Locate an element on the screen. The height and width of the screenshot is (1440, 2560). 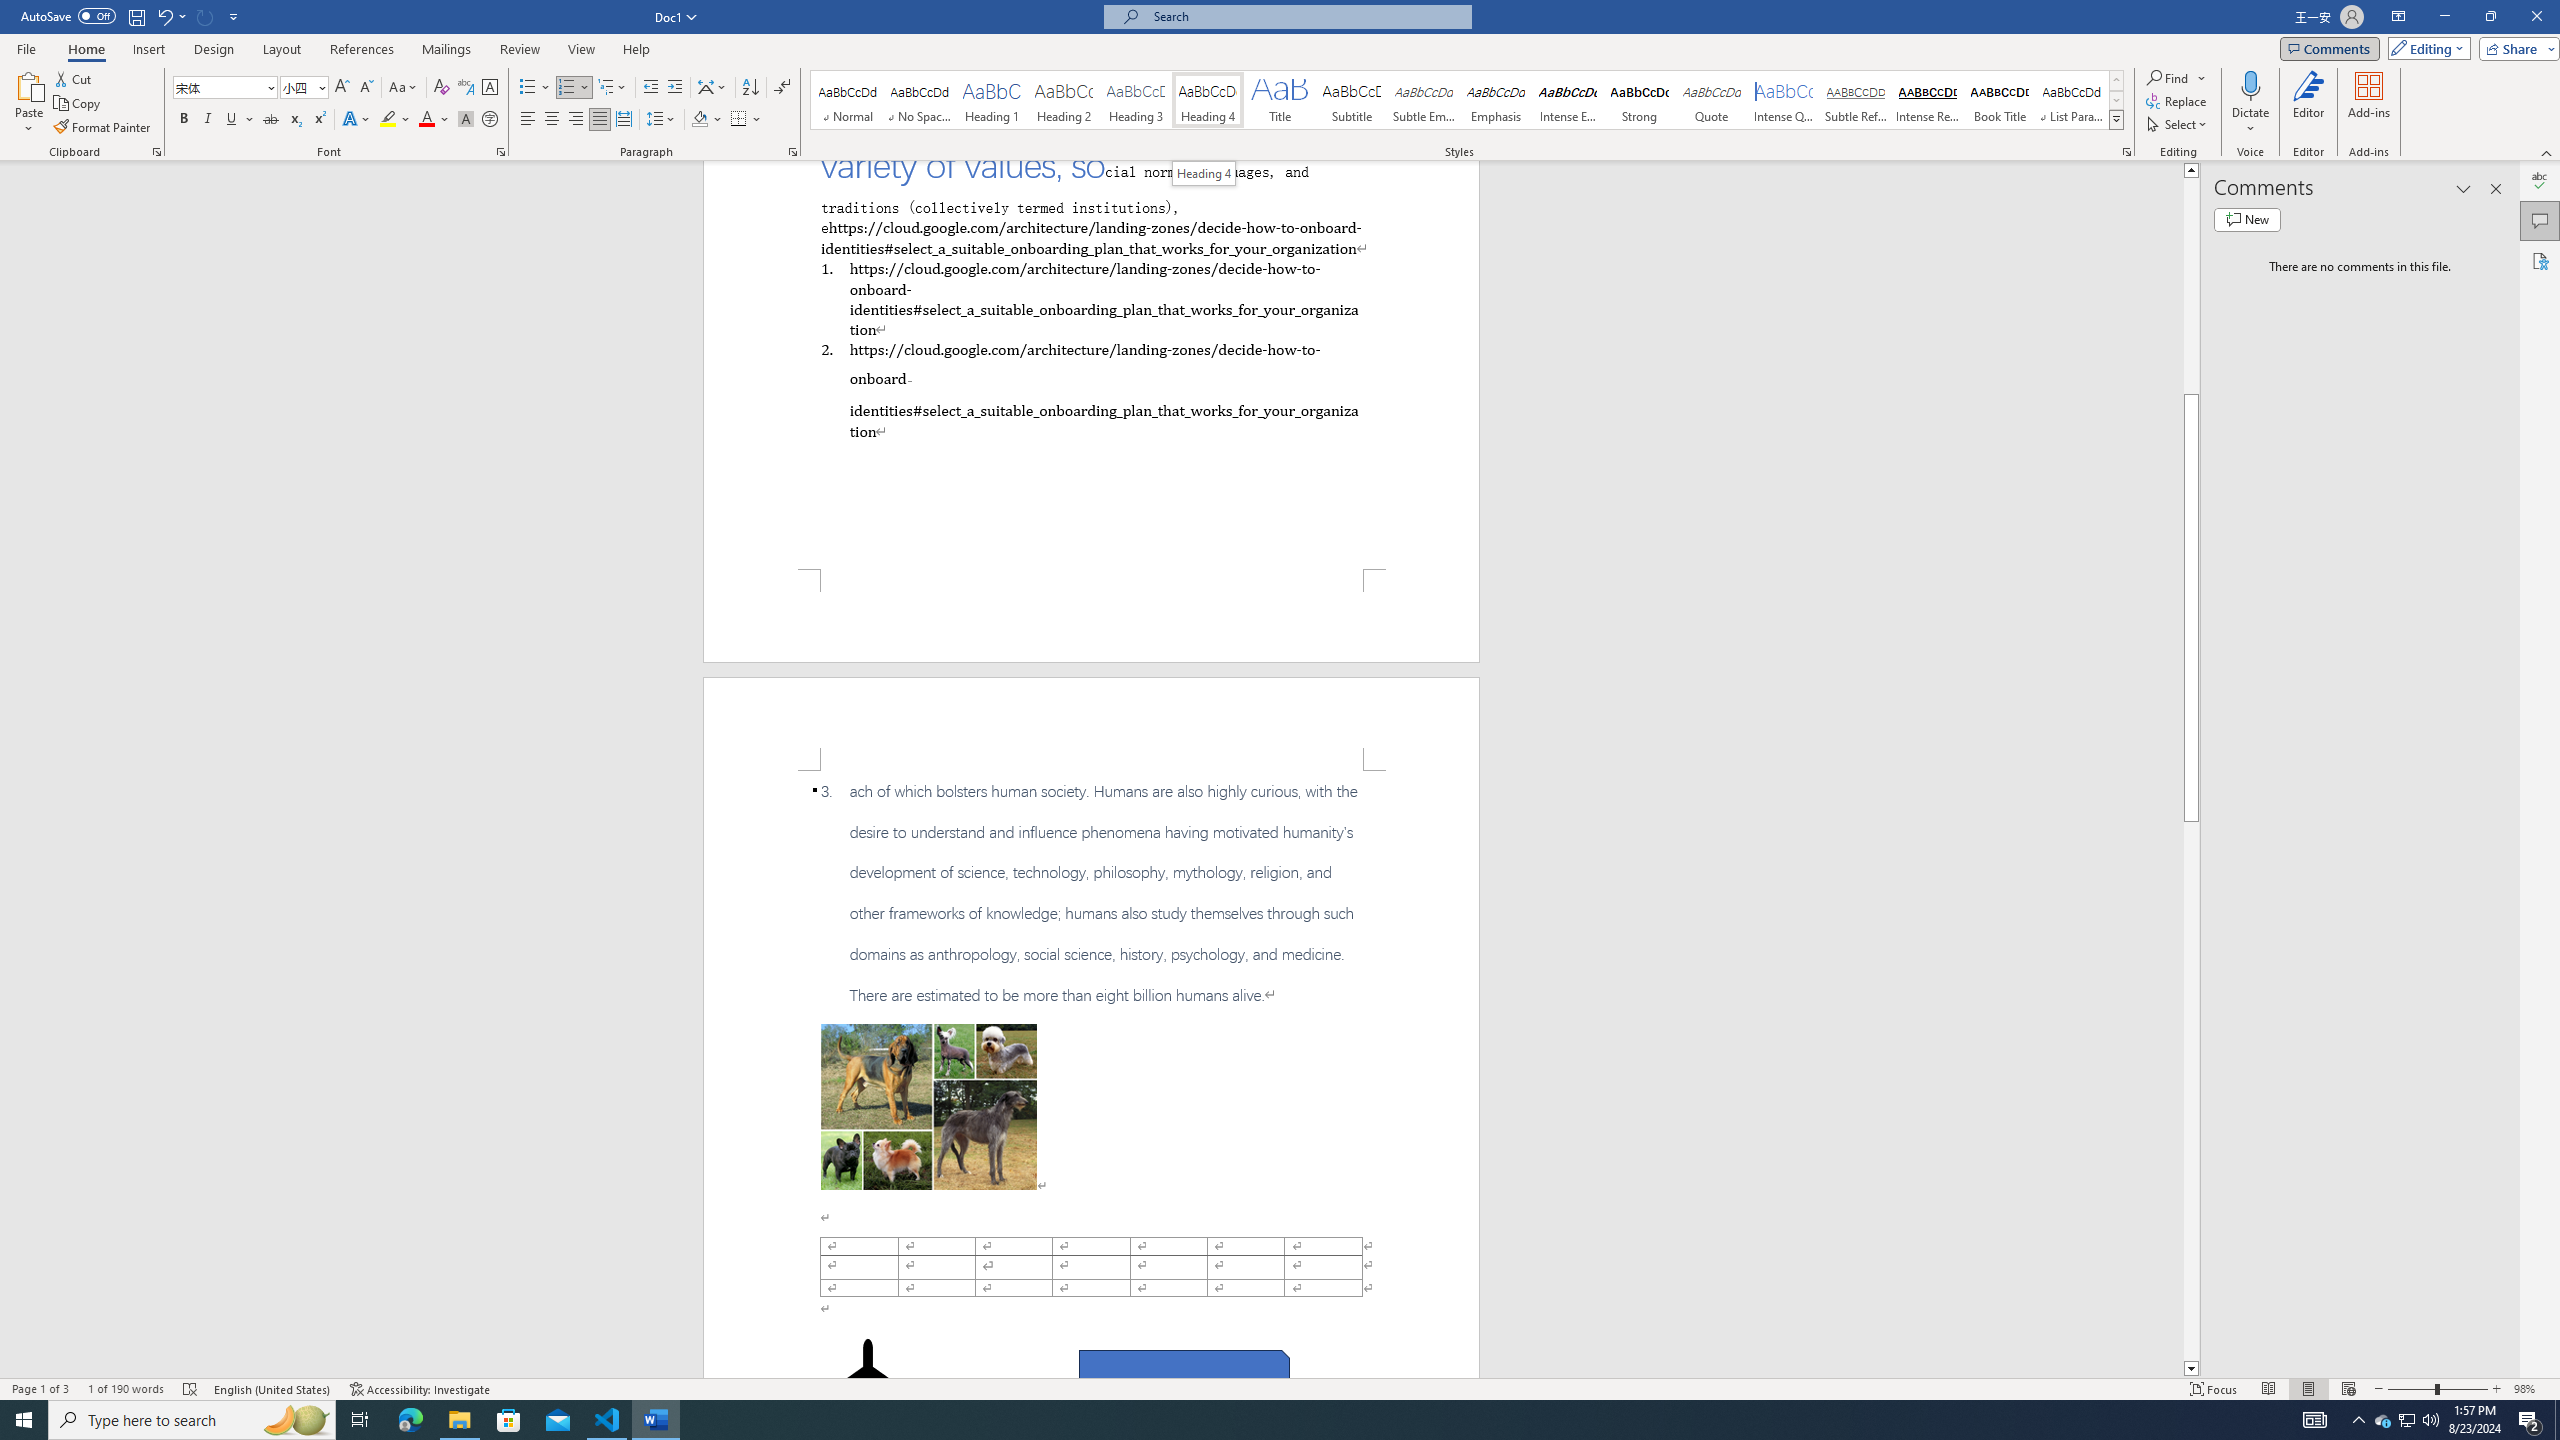
Heading 4 is located at coordinates (1208, 100).